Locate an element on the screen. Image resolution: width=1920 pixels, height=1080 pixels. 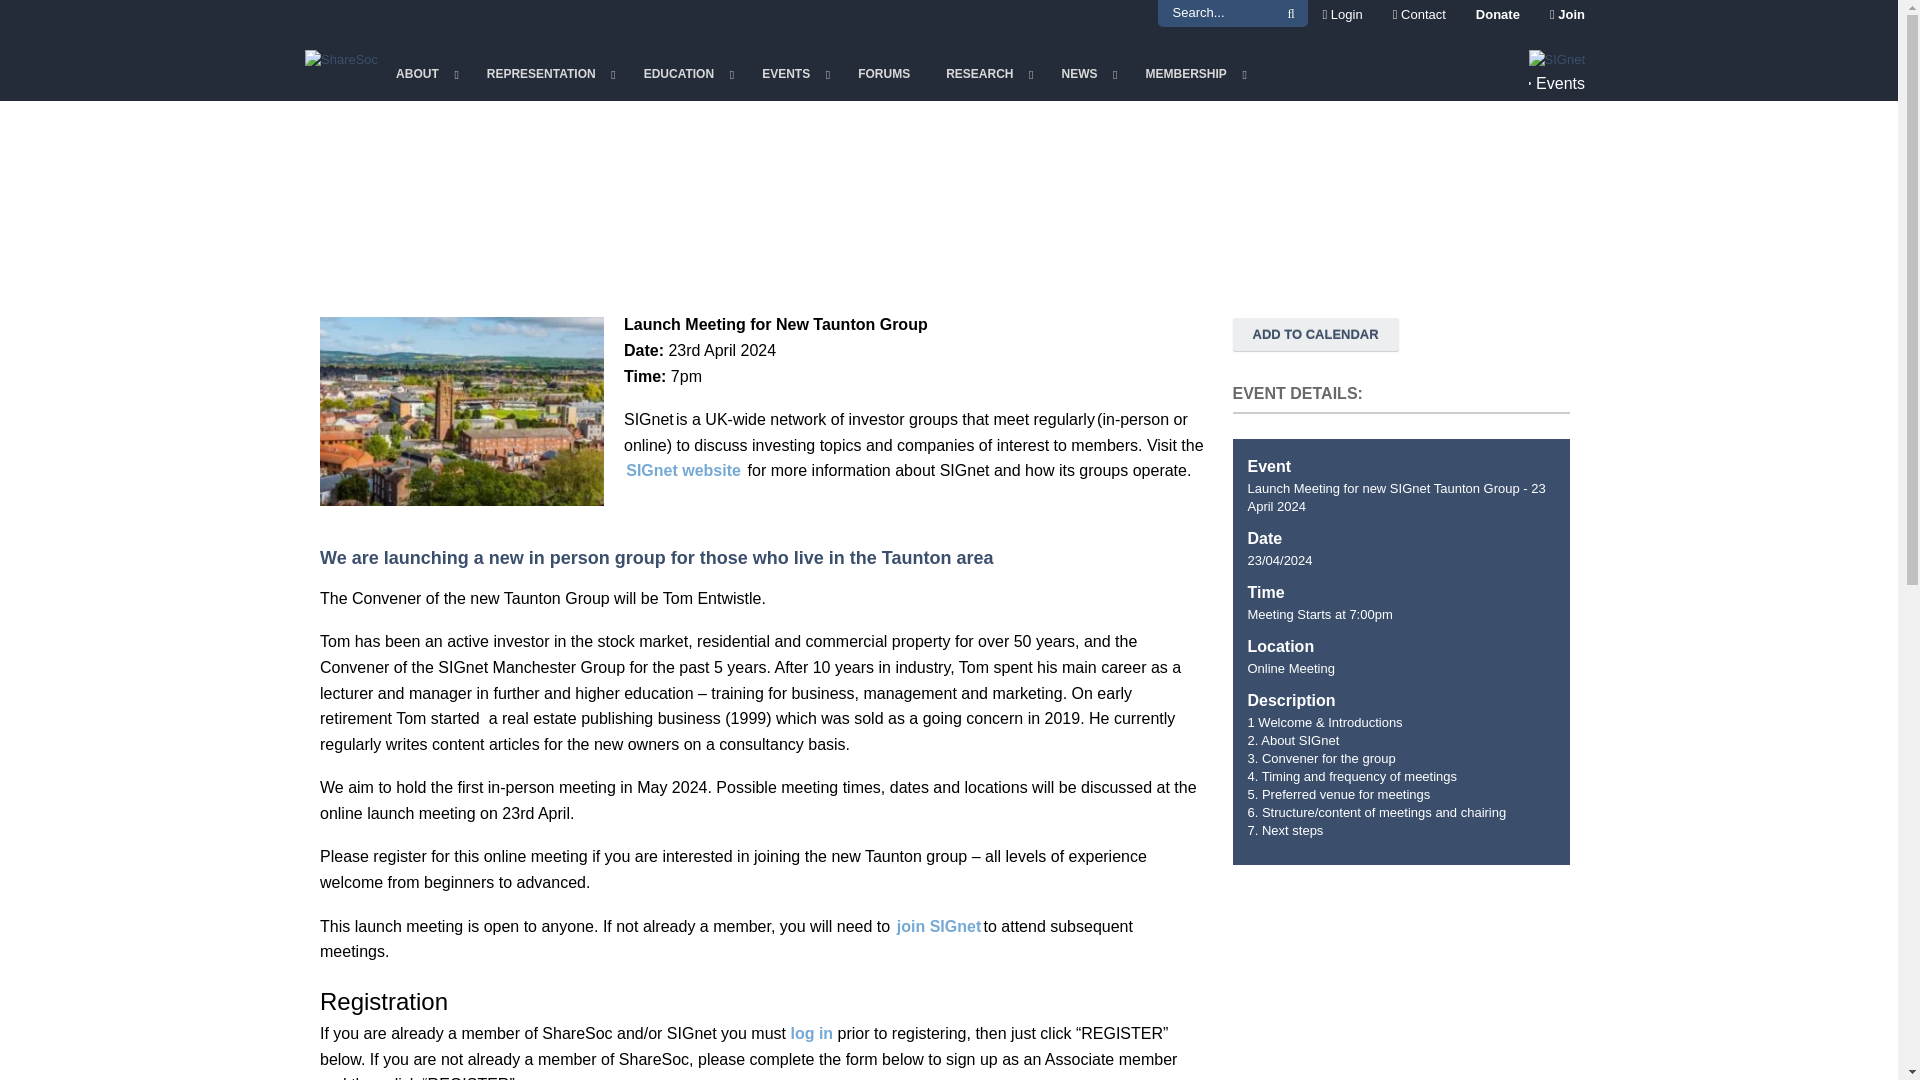
Login is located at coordinates (1342, 16).